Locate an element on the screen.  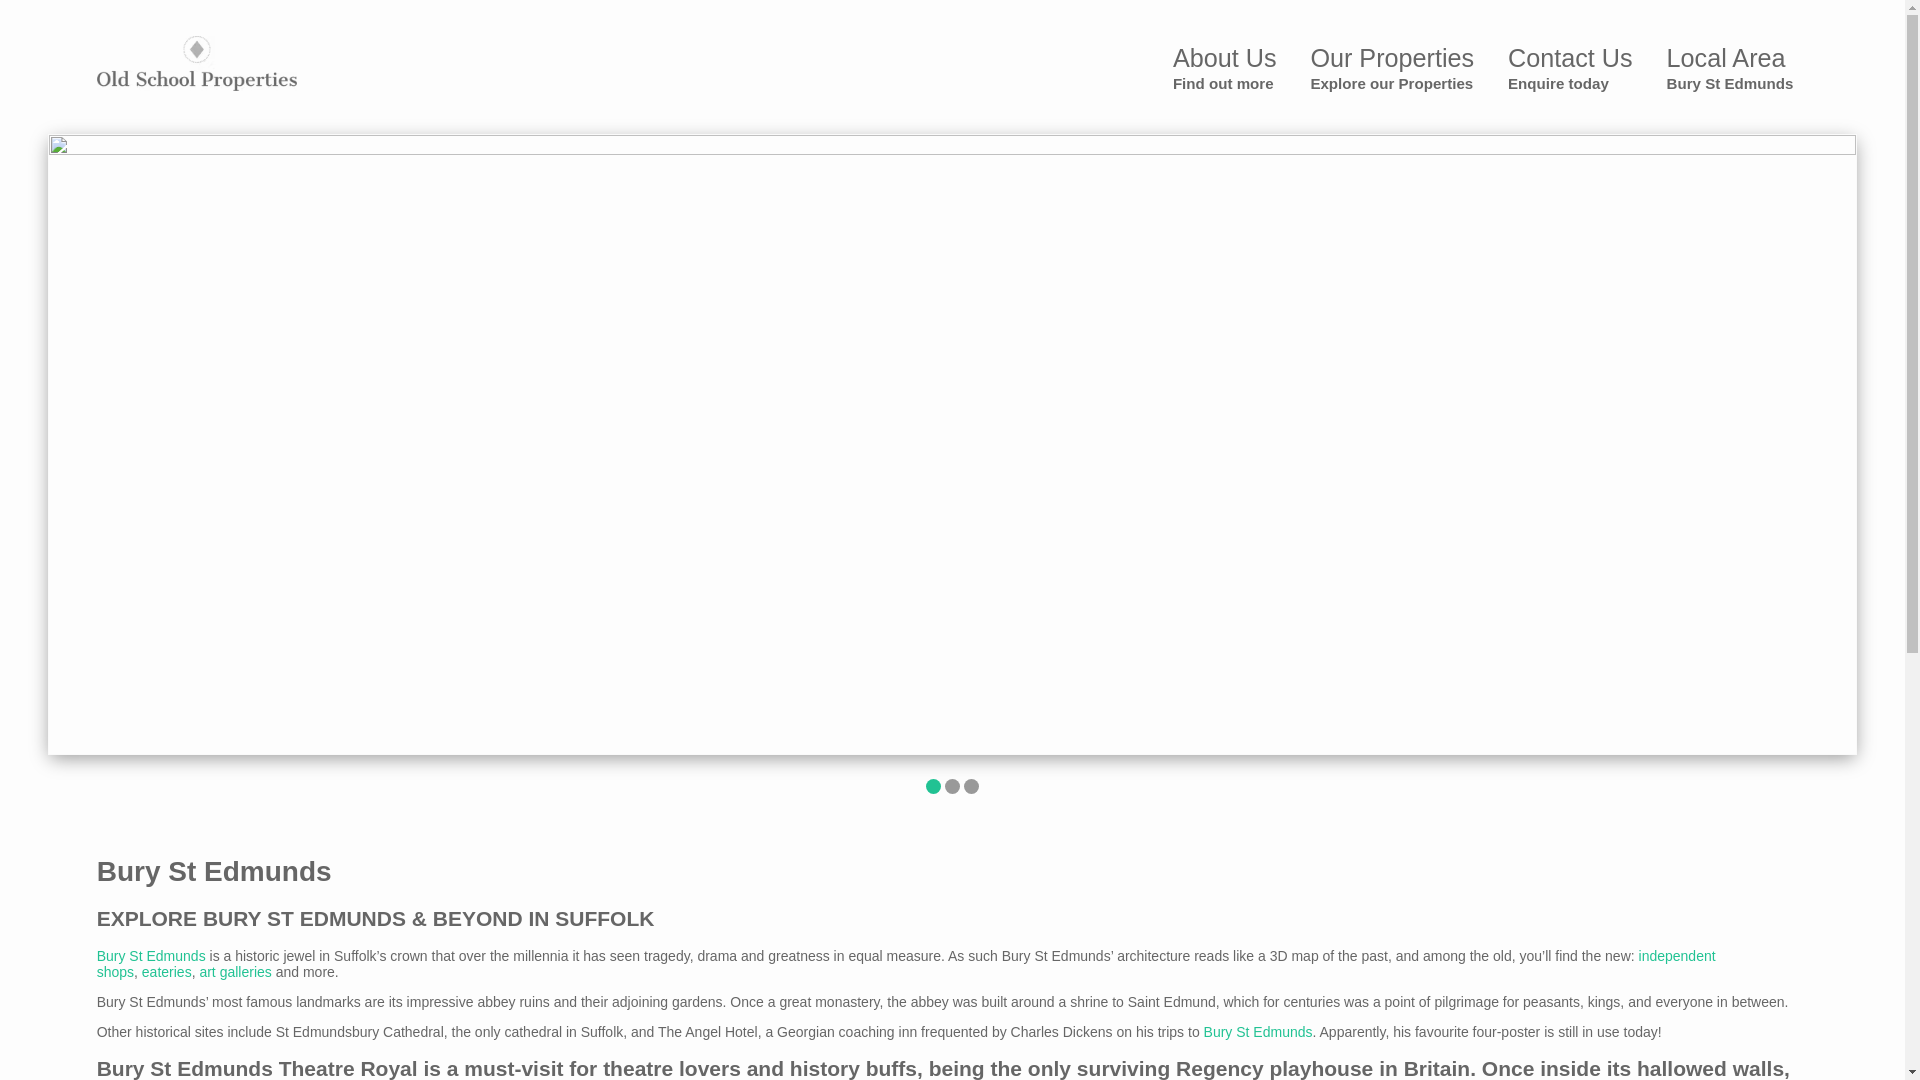
Bury St Edmunds is located at coordinates (1392, 68).